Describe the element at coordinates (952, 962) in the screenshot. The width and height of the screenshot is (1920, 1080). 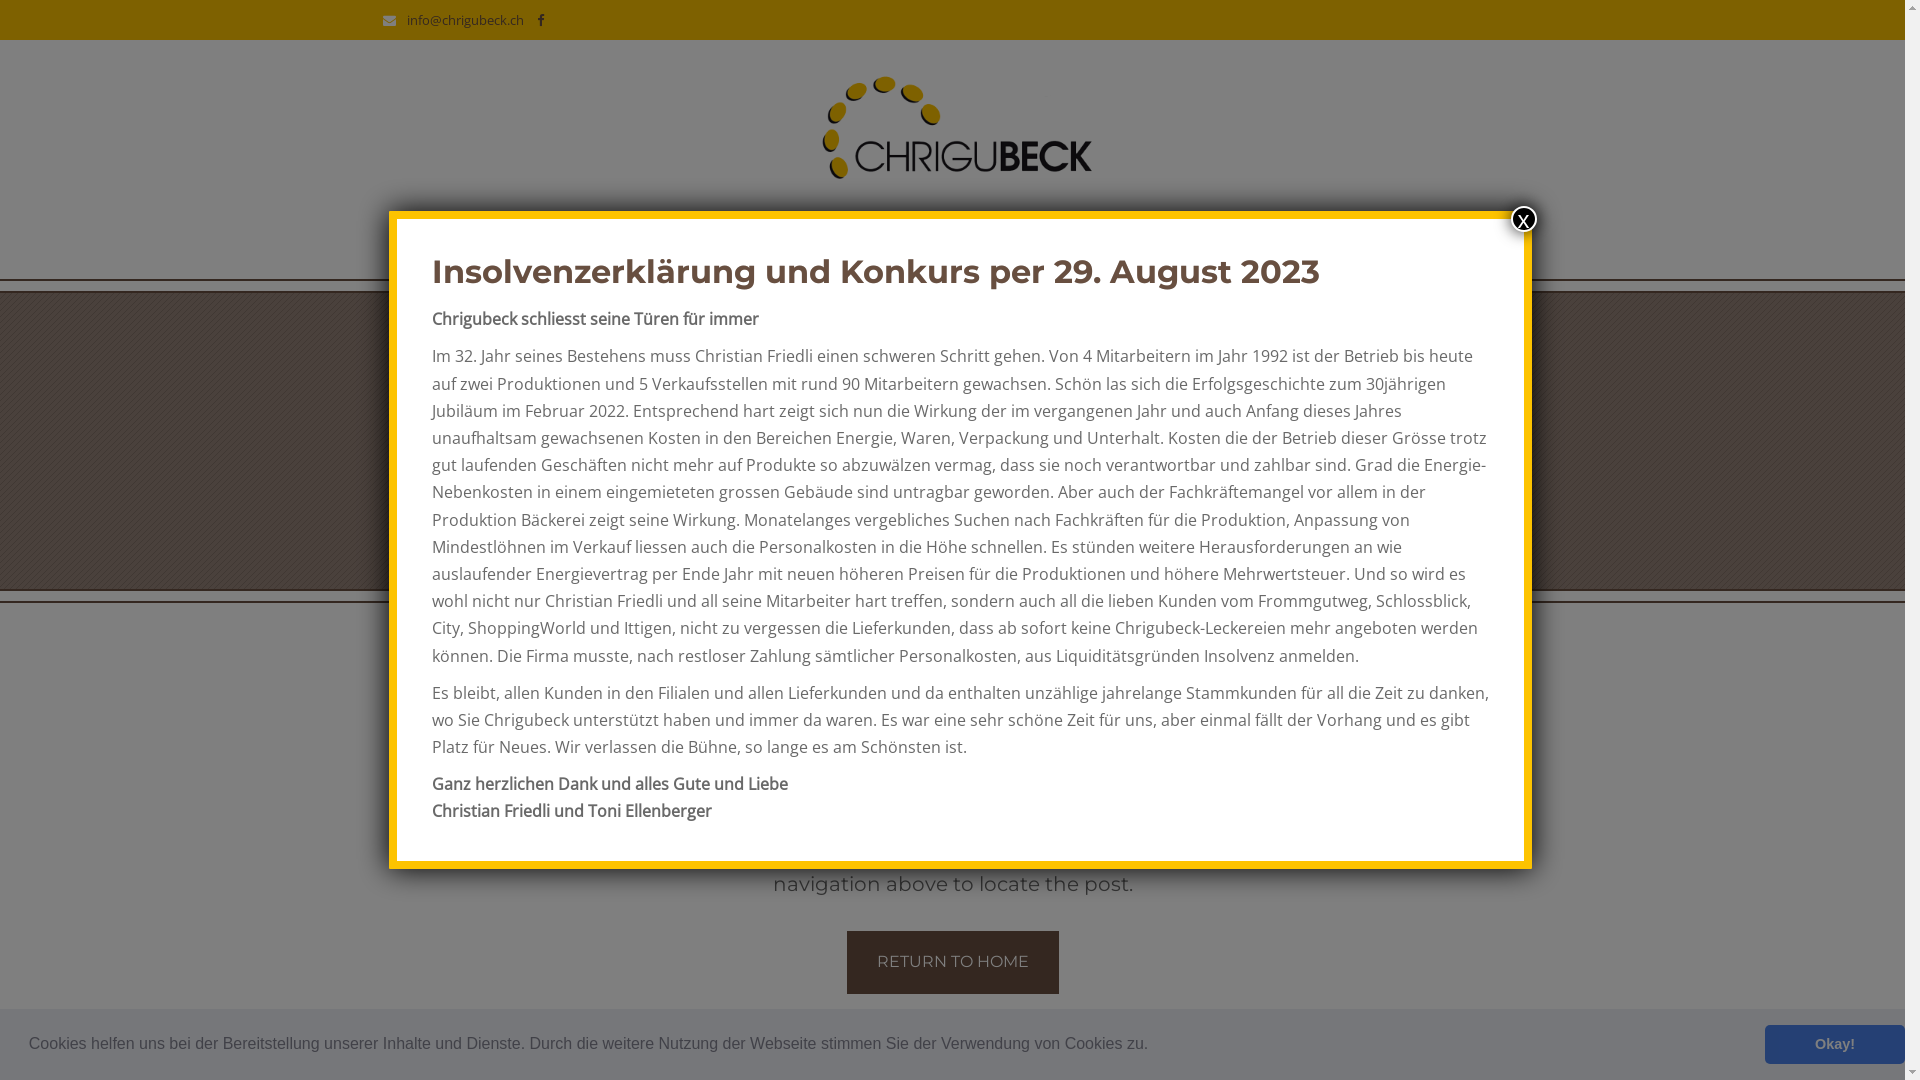
I see `RETURN TO HOME` at that location.